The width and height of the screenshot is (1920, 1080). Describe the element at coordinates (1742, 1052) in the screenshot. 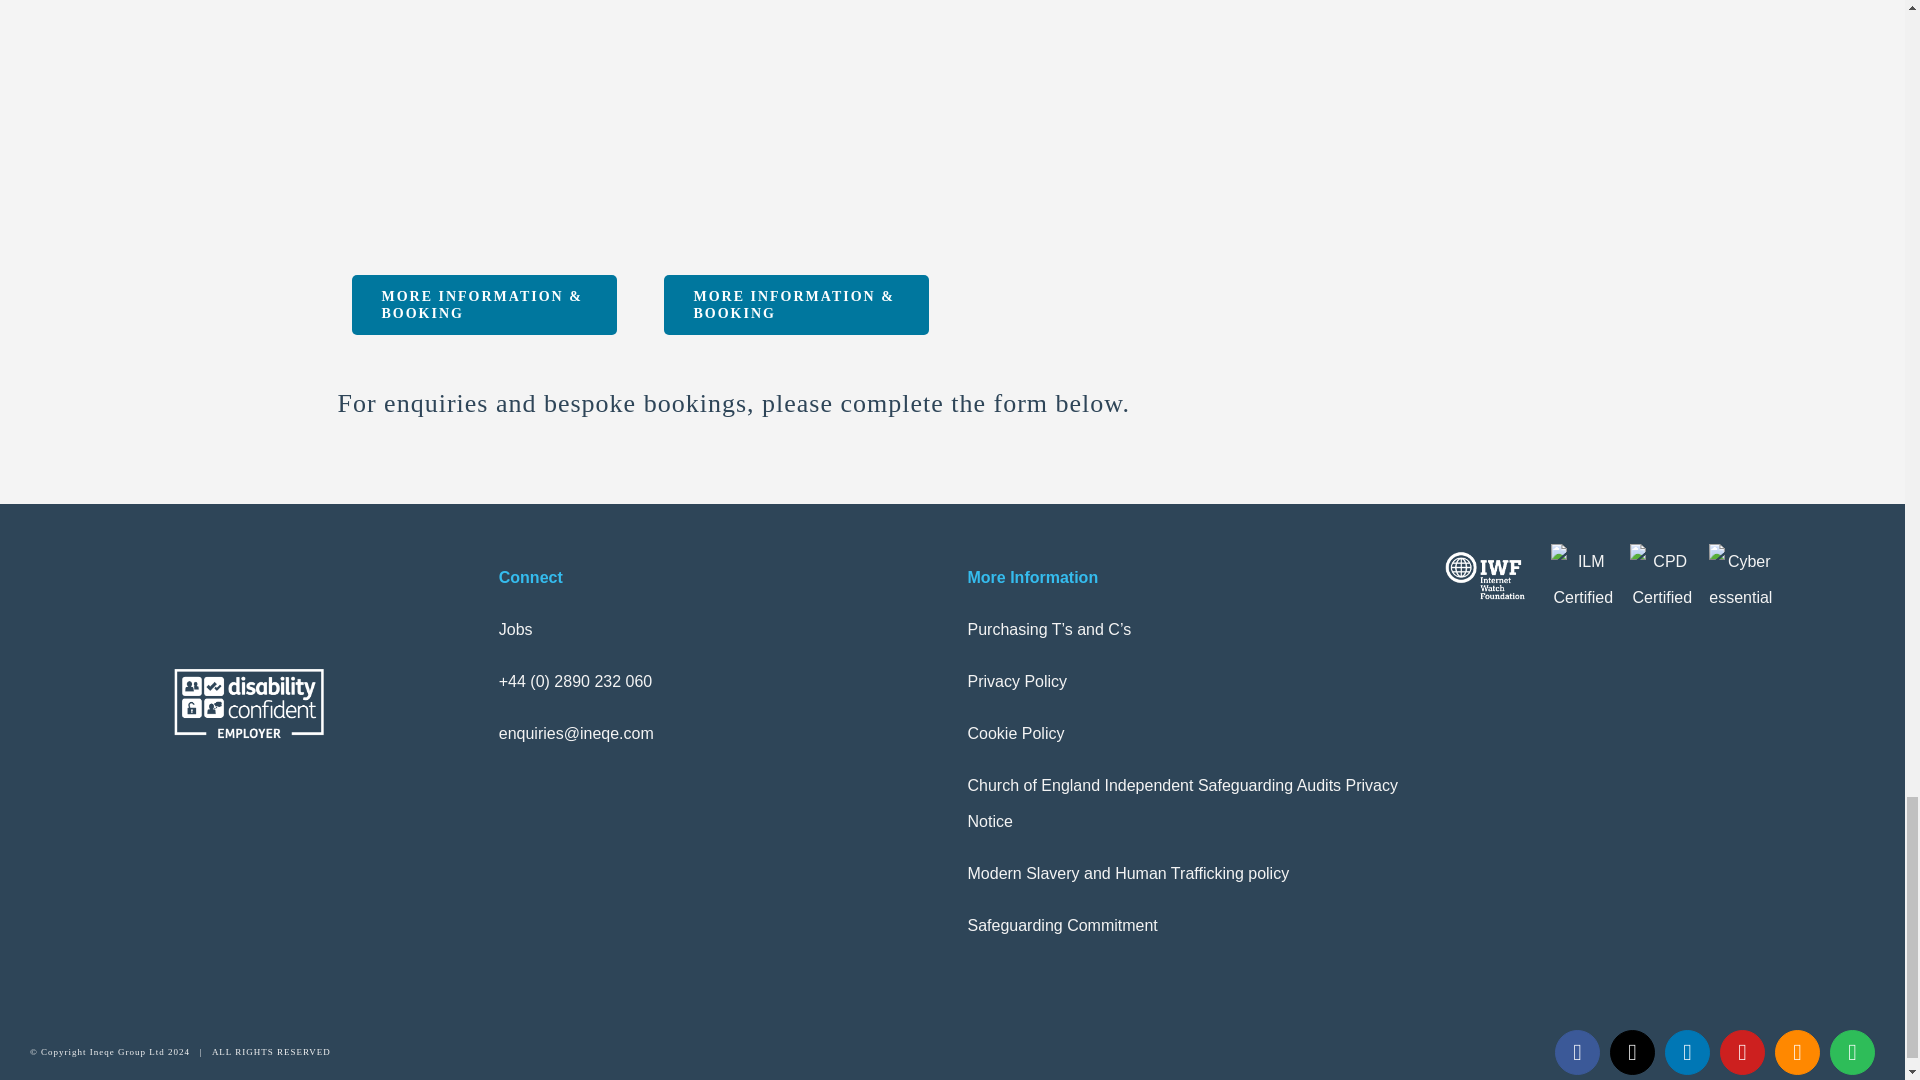

I see `YouTube` at that location.